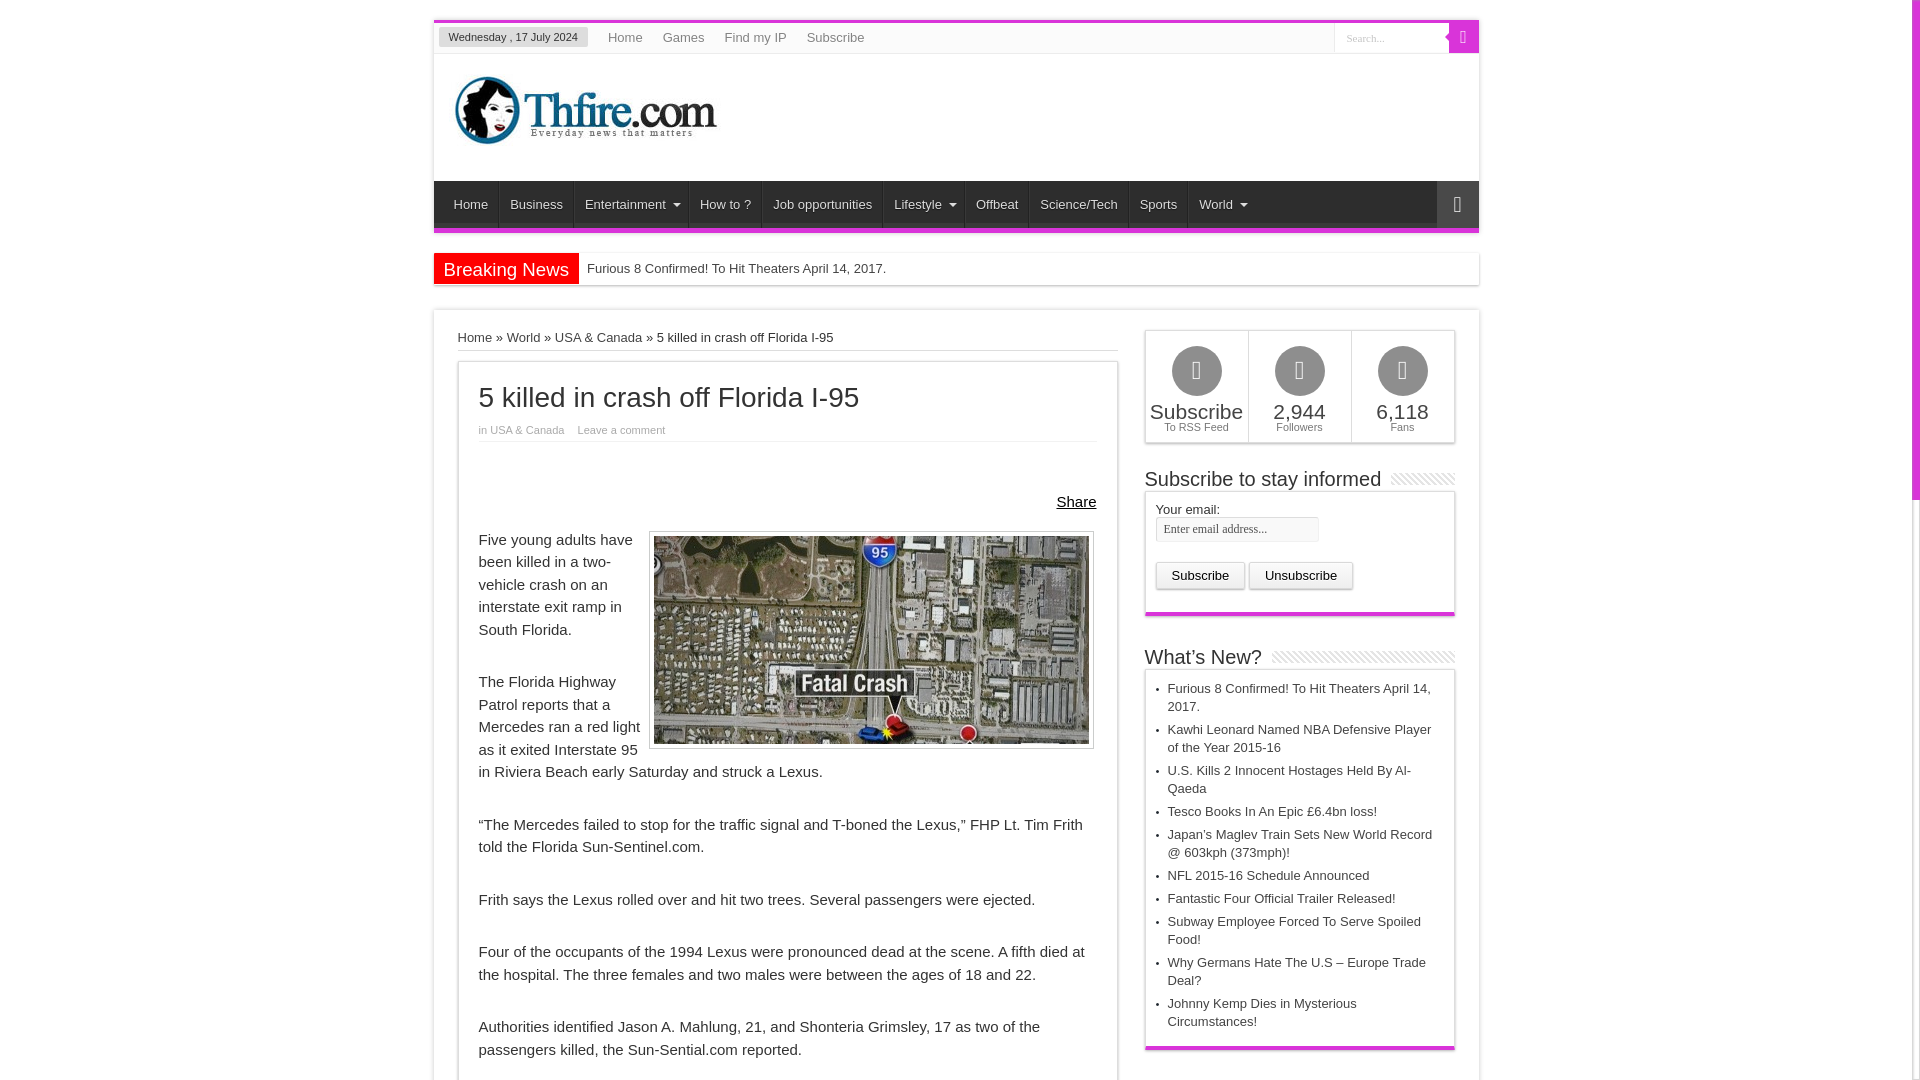 The image size is (1920, 1080). What do you see at coordinates (584, 130) in the screenshot?
I see `Thfire.com` at bounding box center [584, 130].